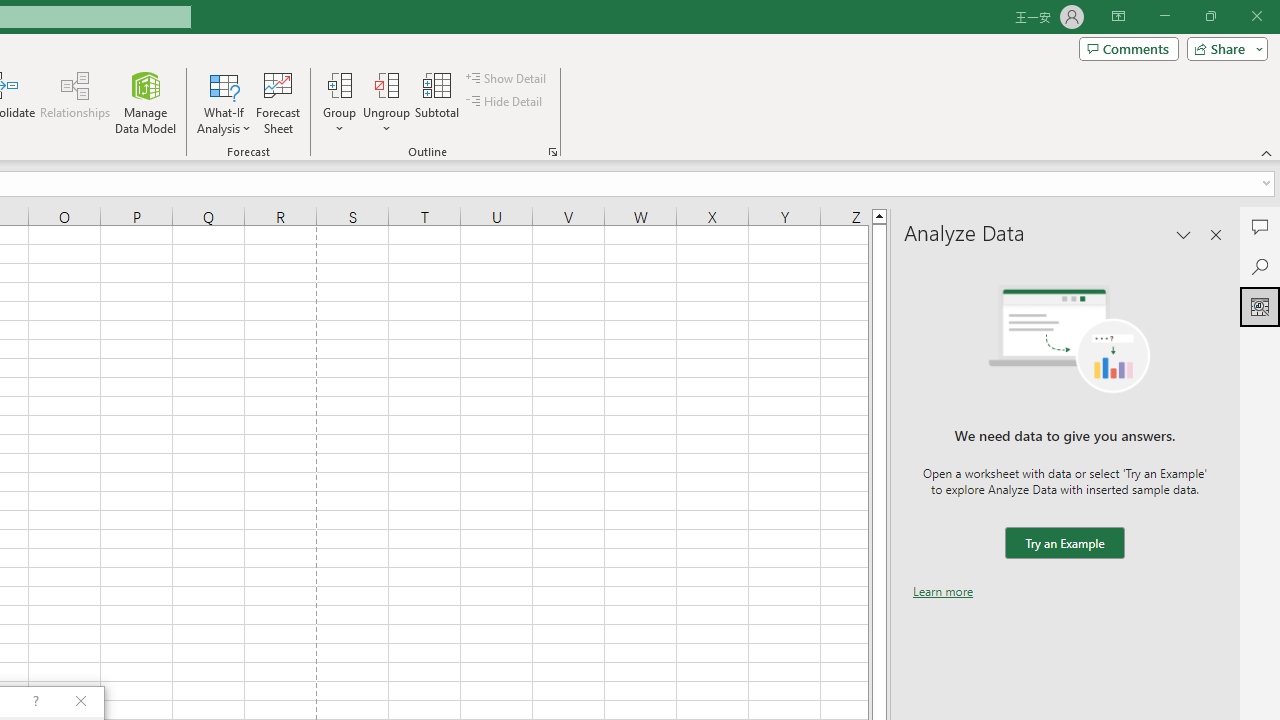  Describe the element at coordinates (386, 121) in the screenshot. I see `More Options` at that location.